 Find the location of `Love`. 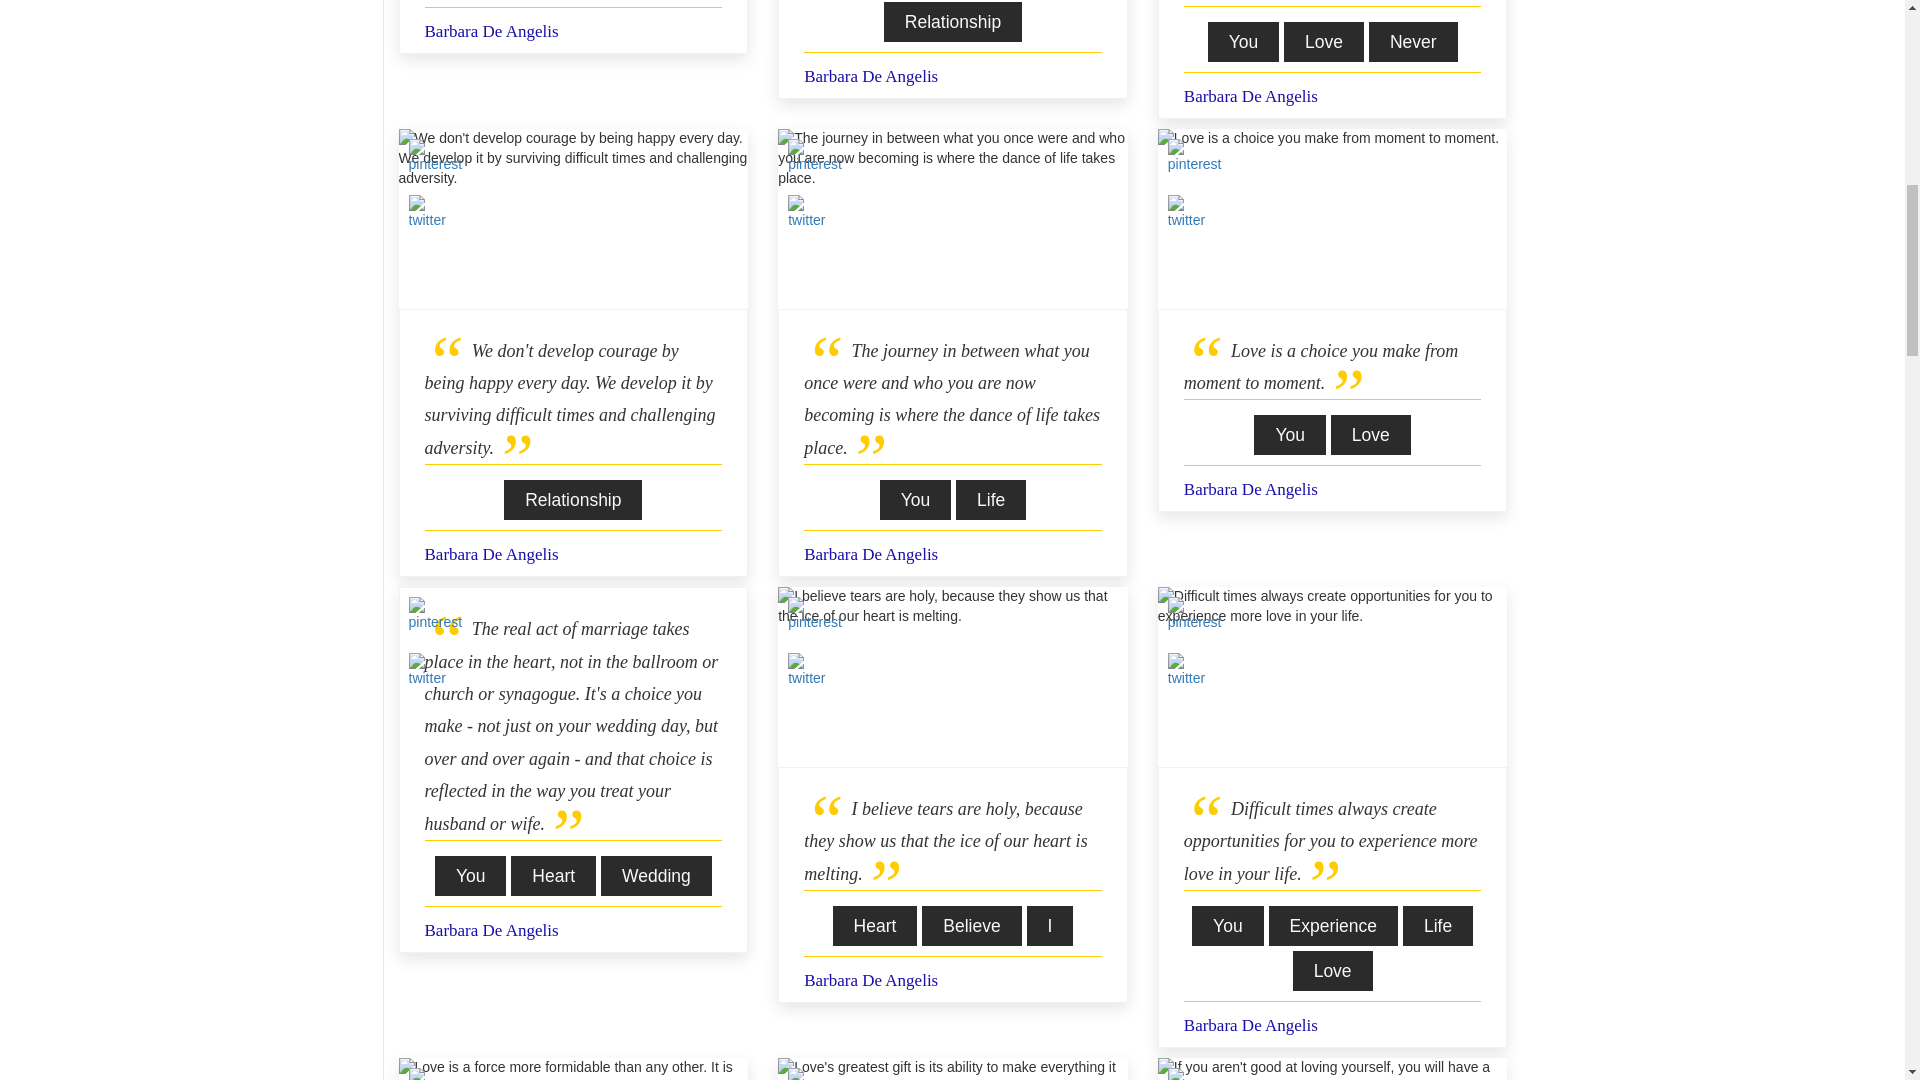

Love is located at coordinates (1324, 41).